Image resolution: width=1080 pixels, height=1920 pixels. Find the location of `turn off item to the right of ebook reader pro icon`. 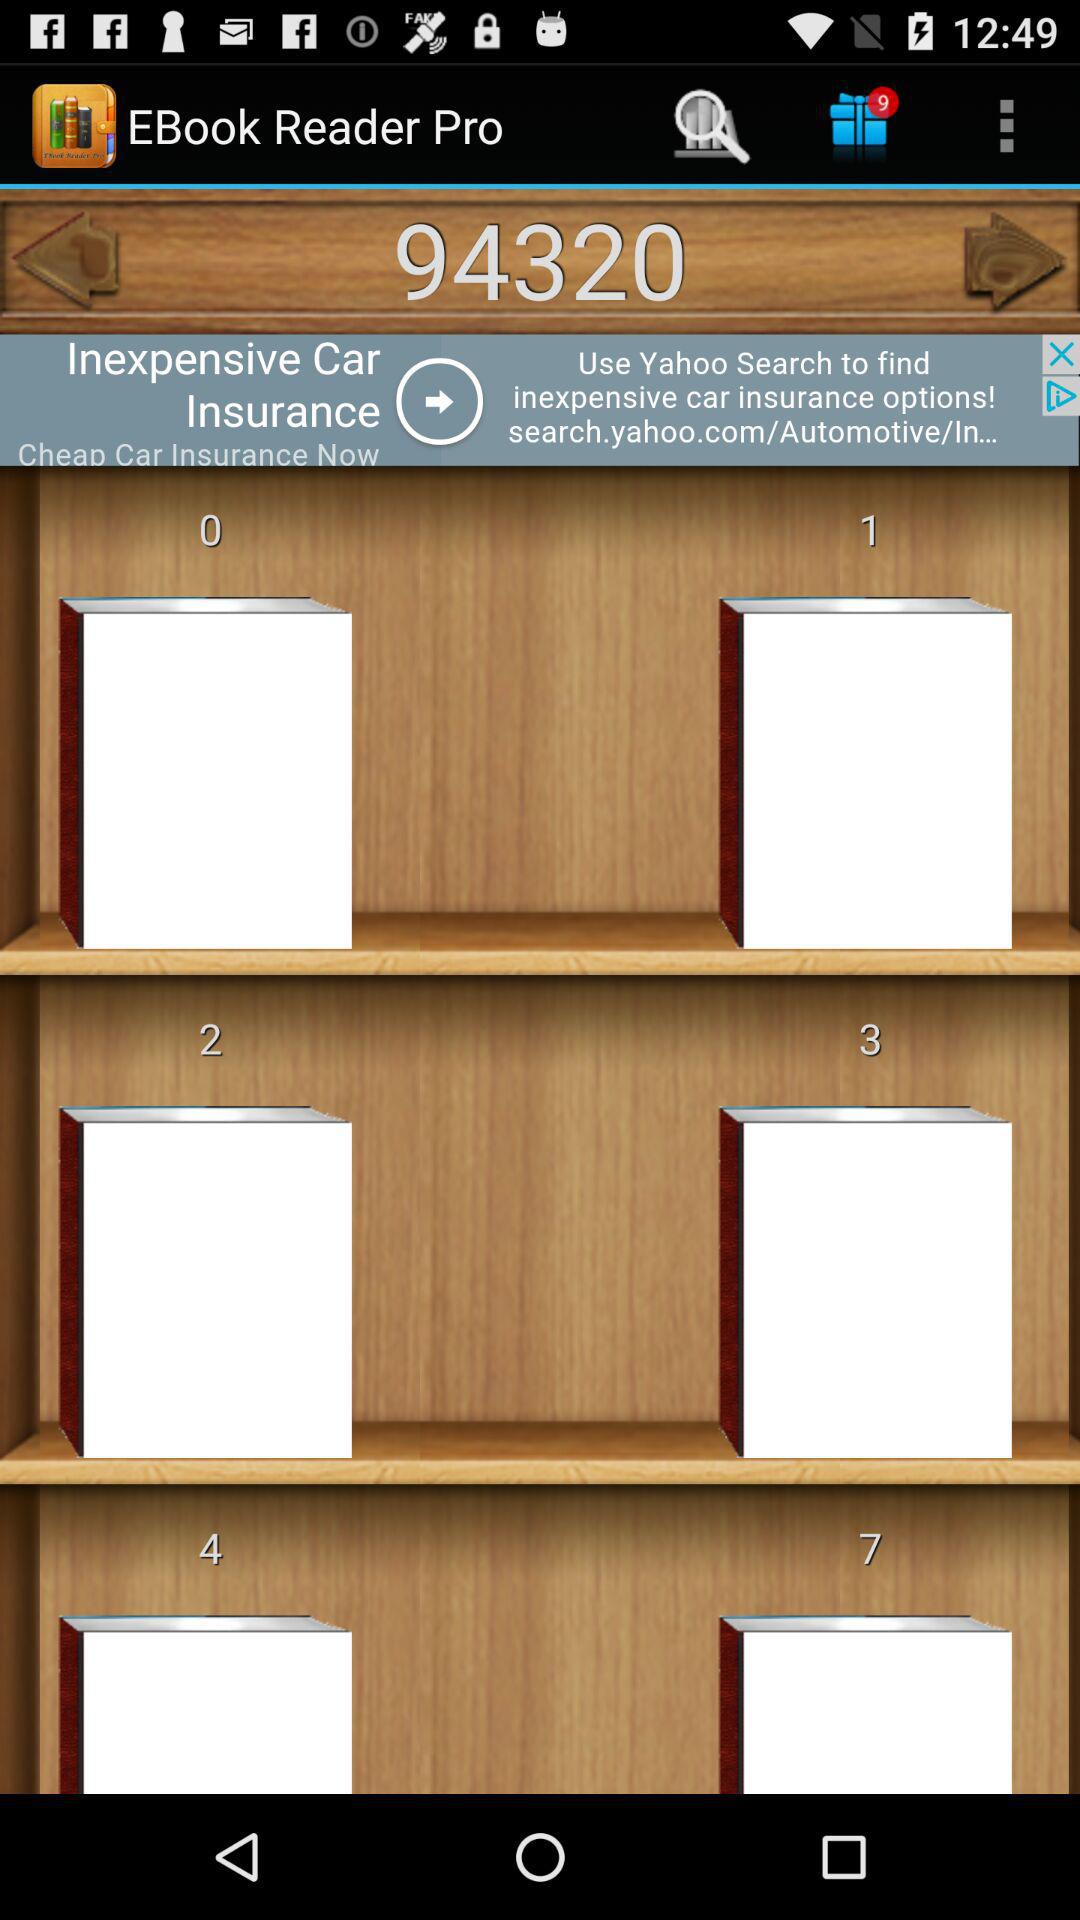

turn off item to the right of ebook reader pro icon is located at coordinates (712, 126).